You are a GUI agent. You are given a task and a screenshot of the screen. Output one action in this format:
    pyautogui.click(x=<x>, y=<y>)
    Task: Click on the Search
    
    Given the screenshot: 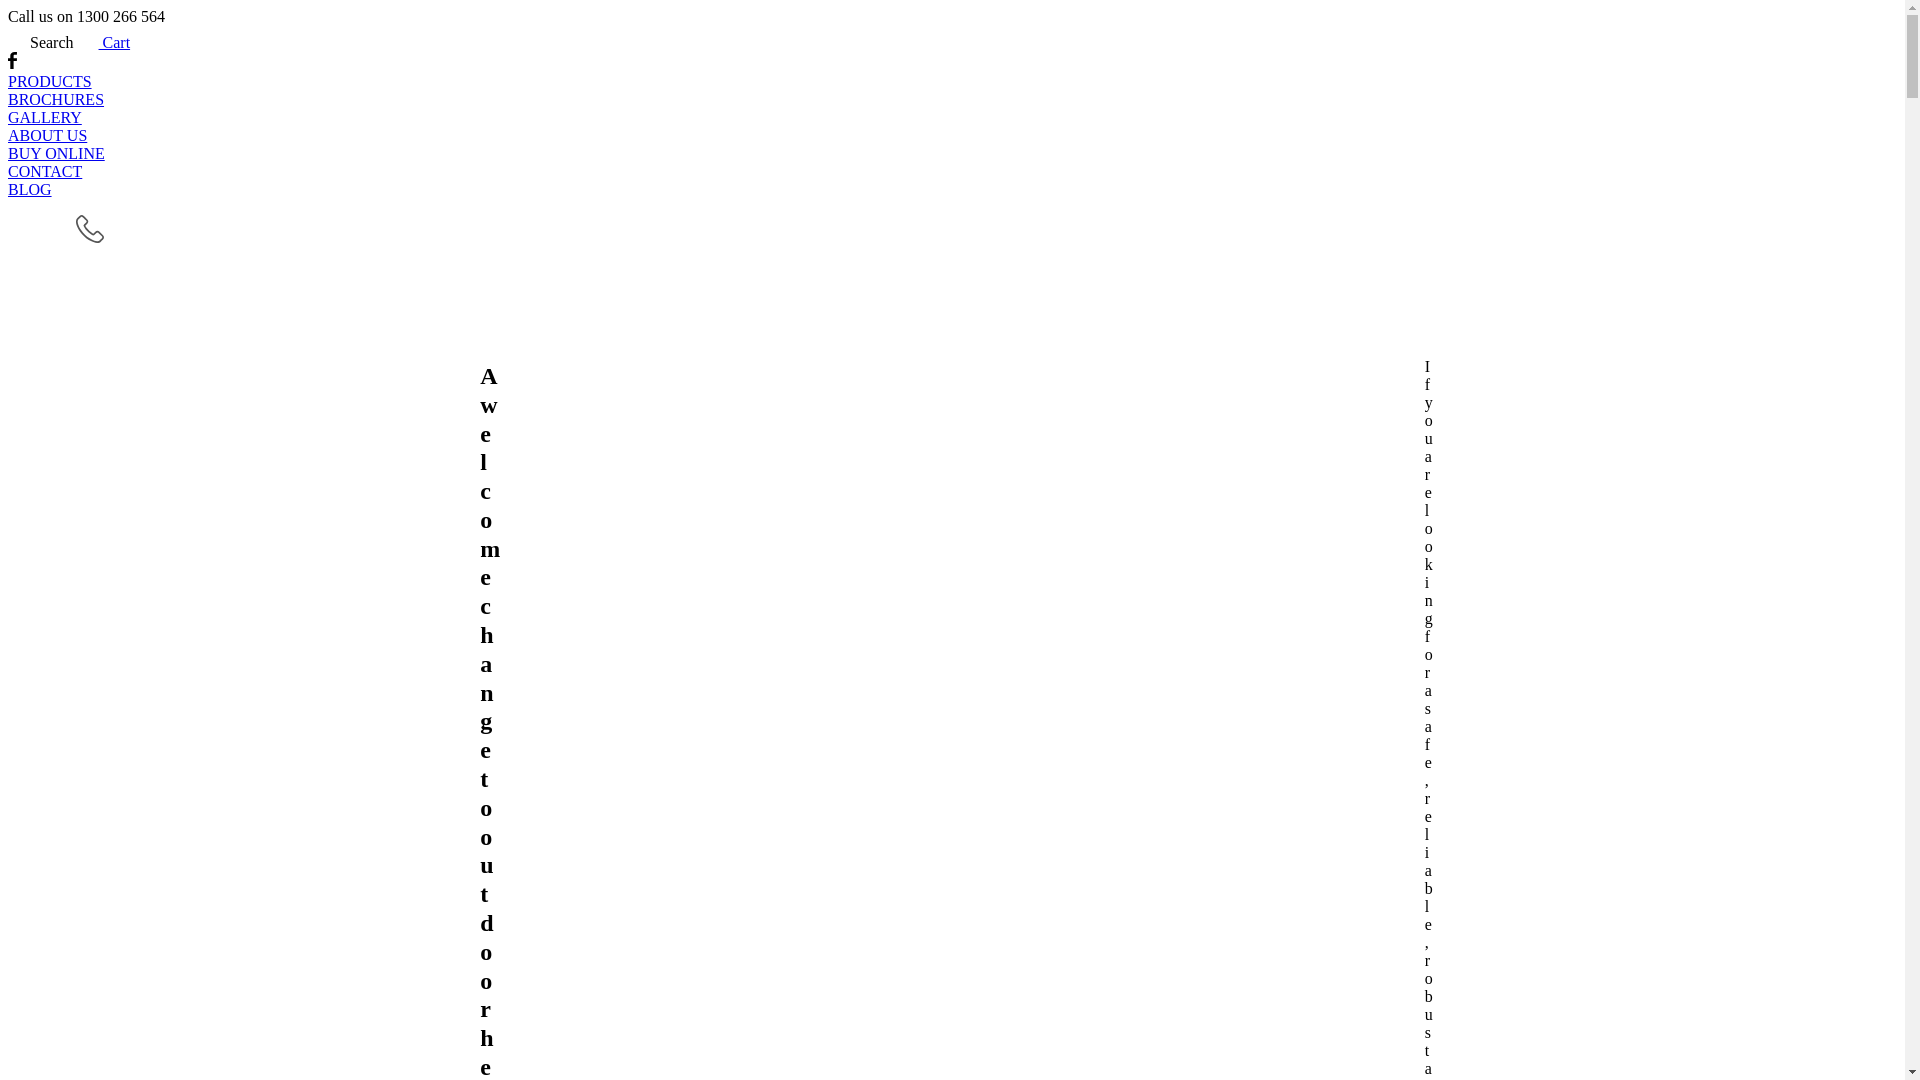 What is the action you would take?
    pyautogui.click(x=41, y=42)
    